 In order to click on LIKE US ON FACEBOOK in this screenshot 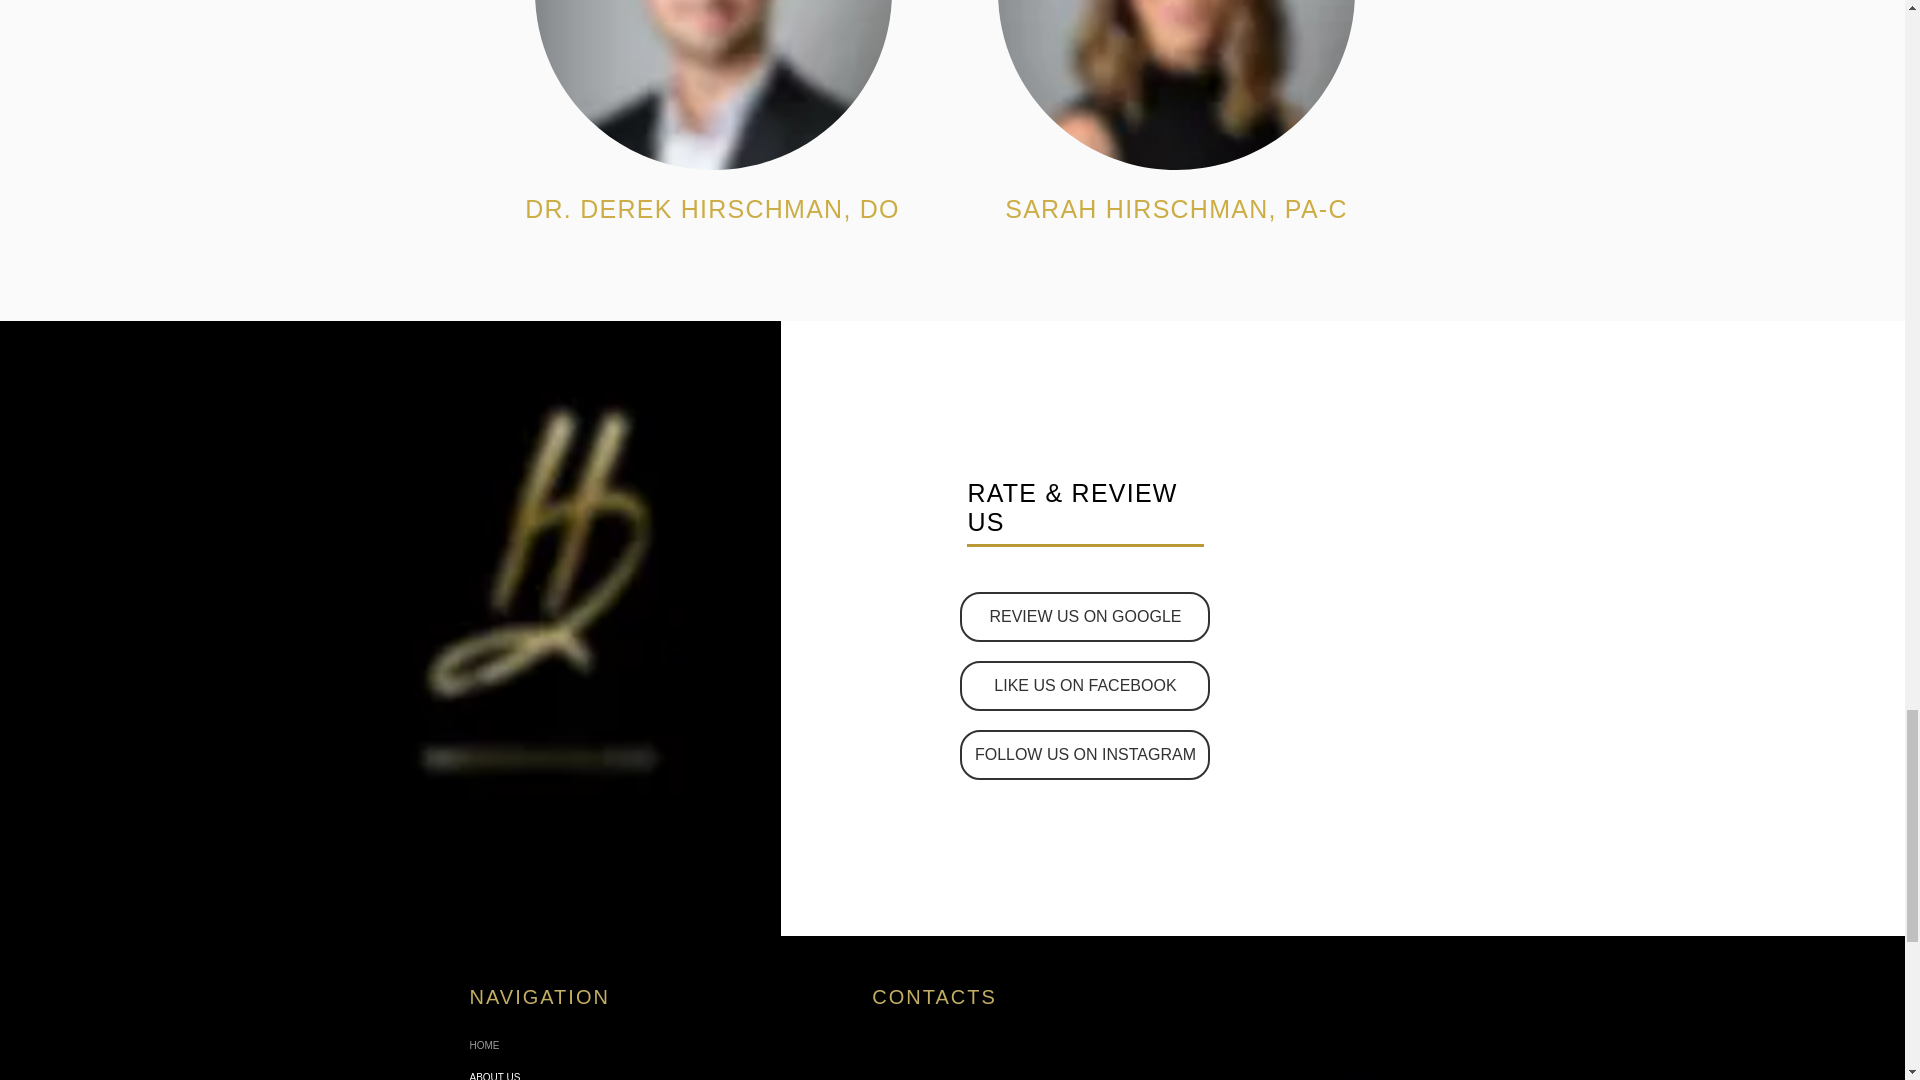, I will do `click(1084, 685)`.